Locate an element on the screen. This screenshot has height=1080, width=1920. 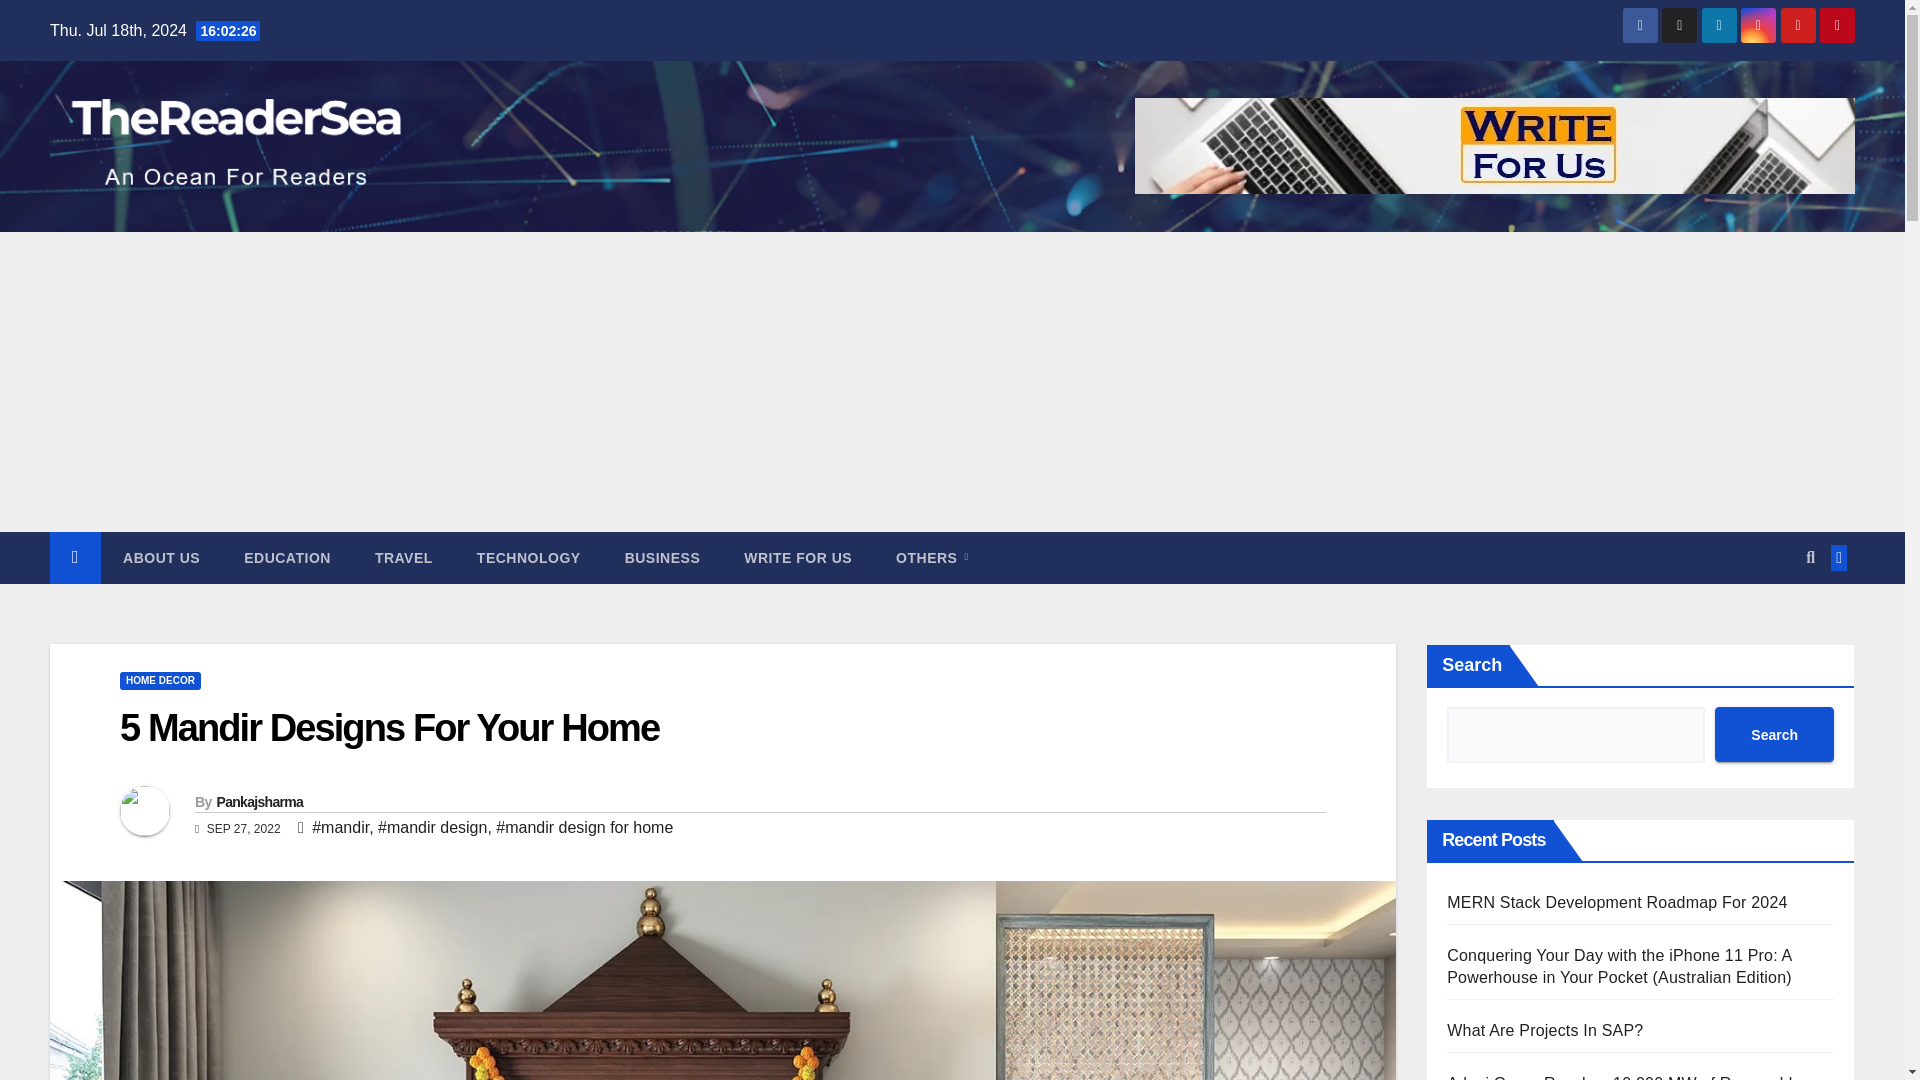
About Us is located at coordinates (162, 558).